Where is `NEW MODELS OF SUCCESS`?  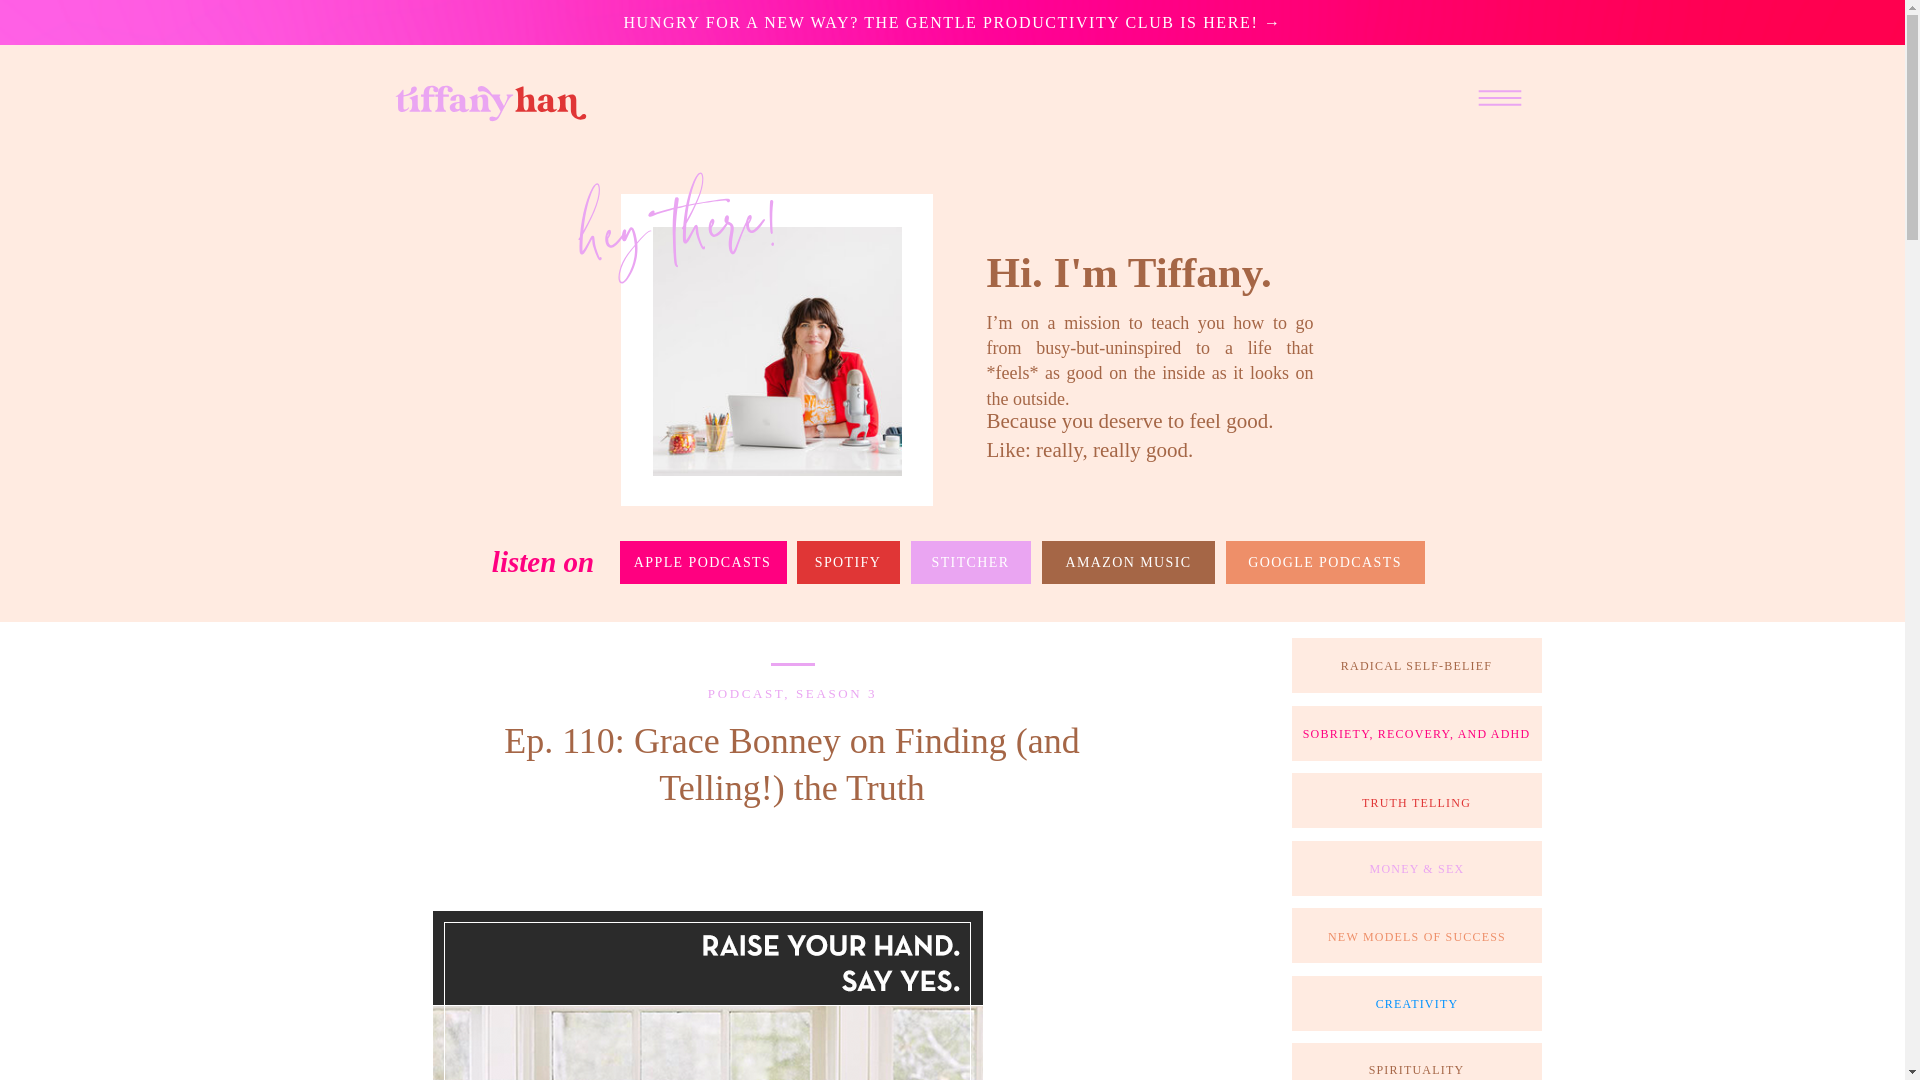 NEW MODELS OF SUCCESS is located at coordinates (1416, 935).